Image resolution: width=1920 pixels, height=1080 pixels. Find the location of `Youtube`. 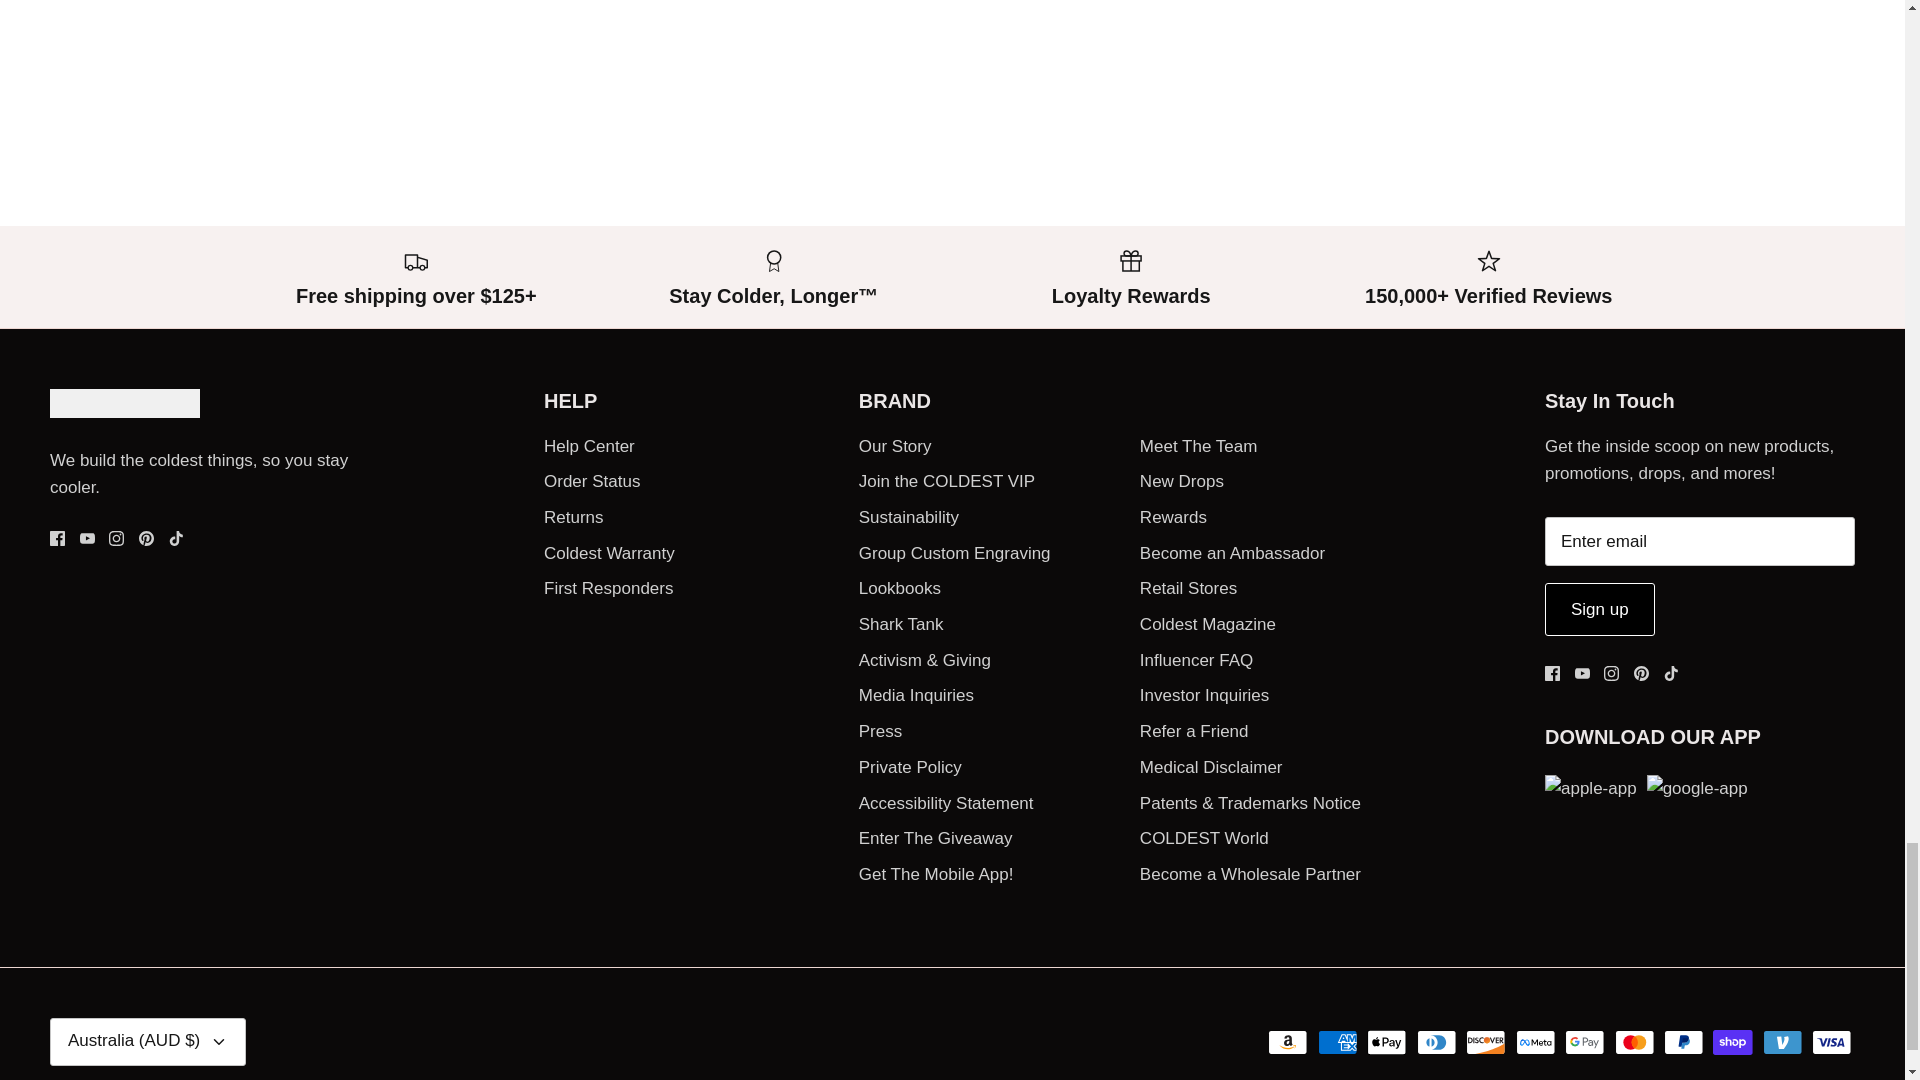

Youtube is located at coordinates (1582, 674).